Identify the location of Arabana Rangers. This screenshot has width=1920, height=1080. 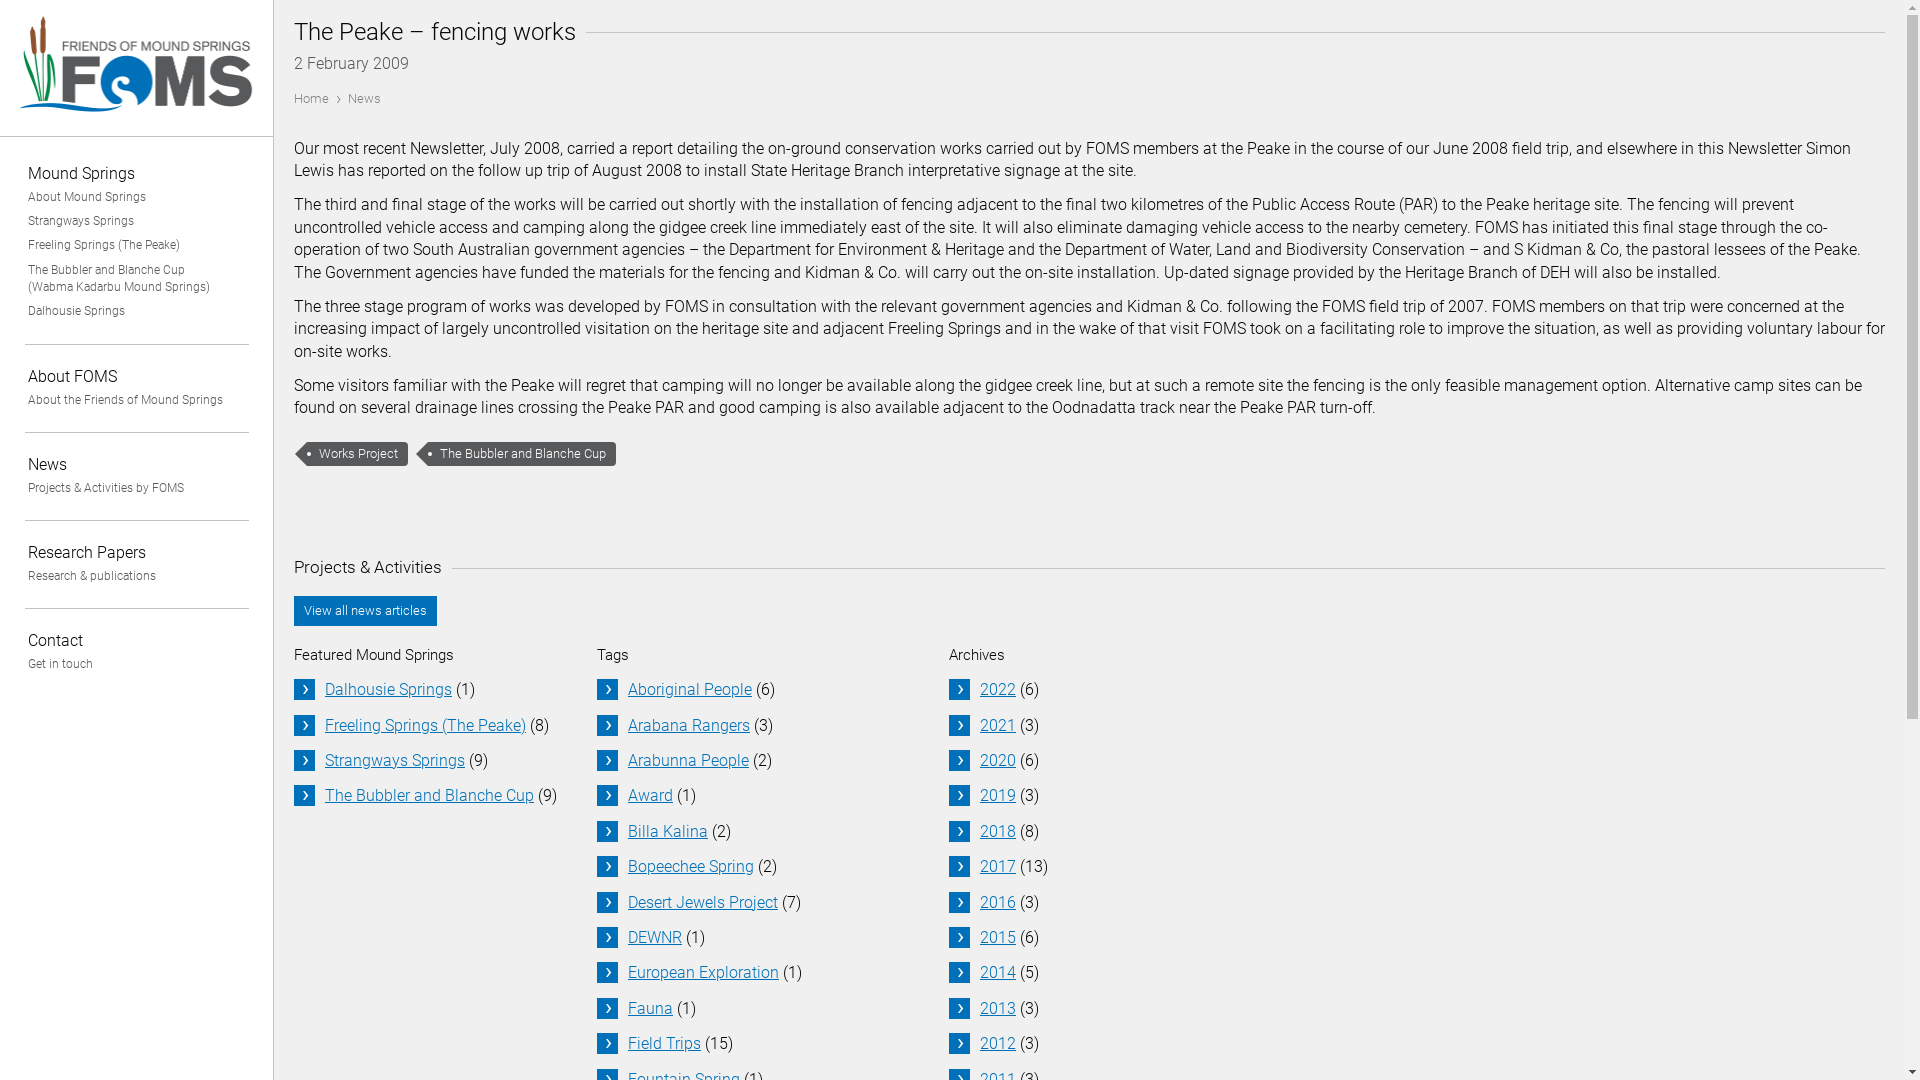
(689, 726).